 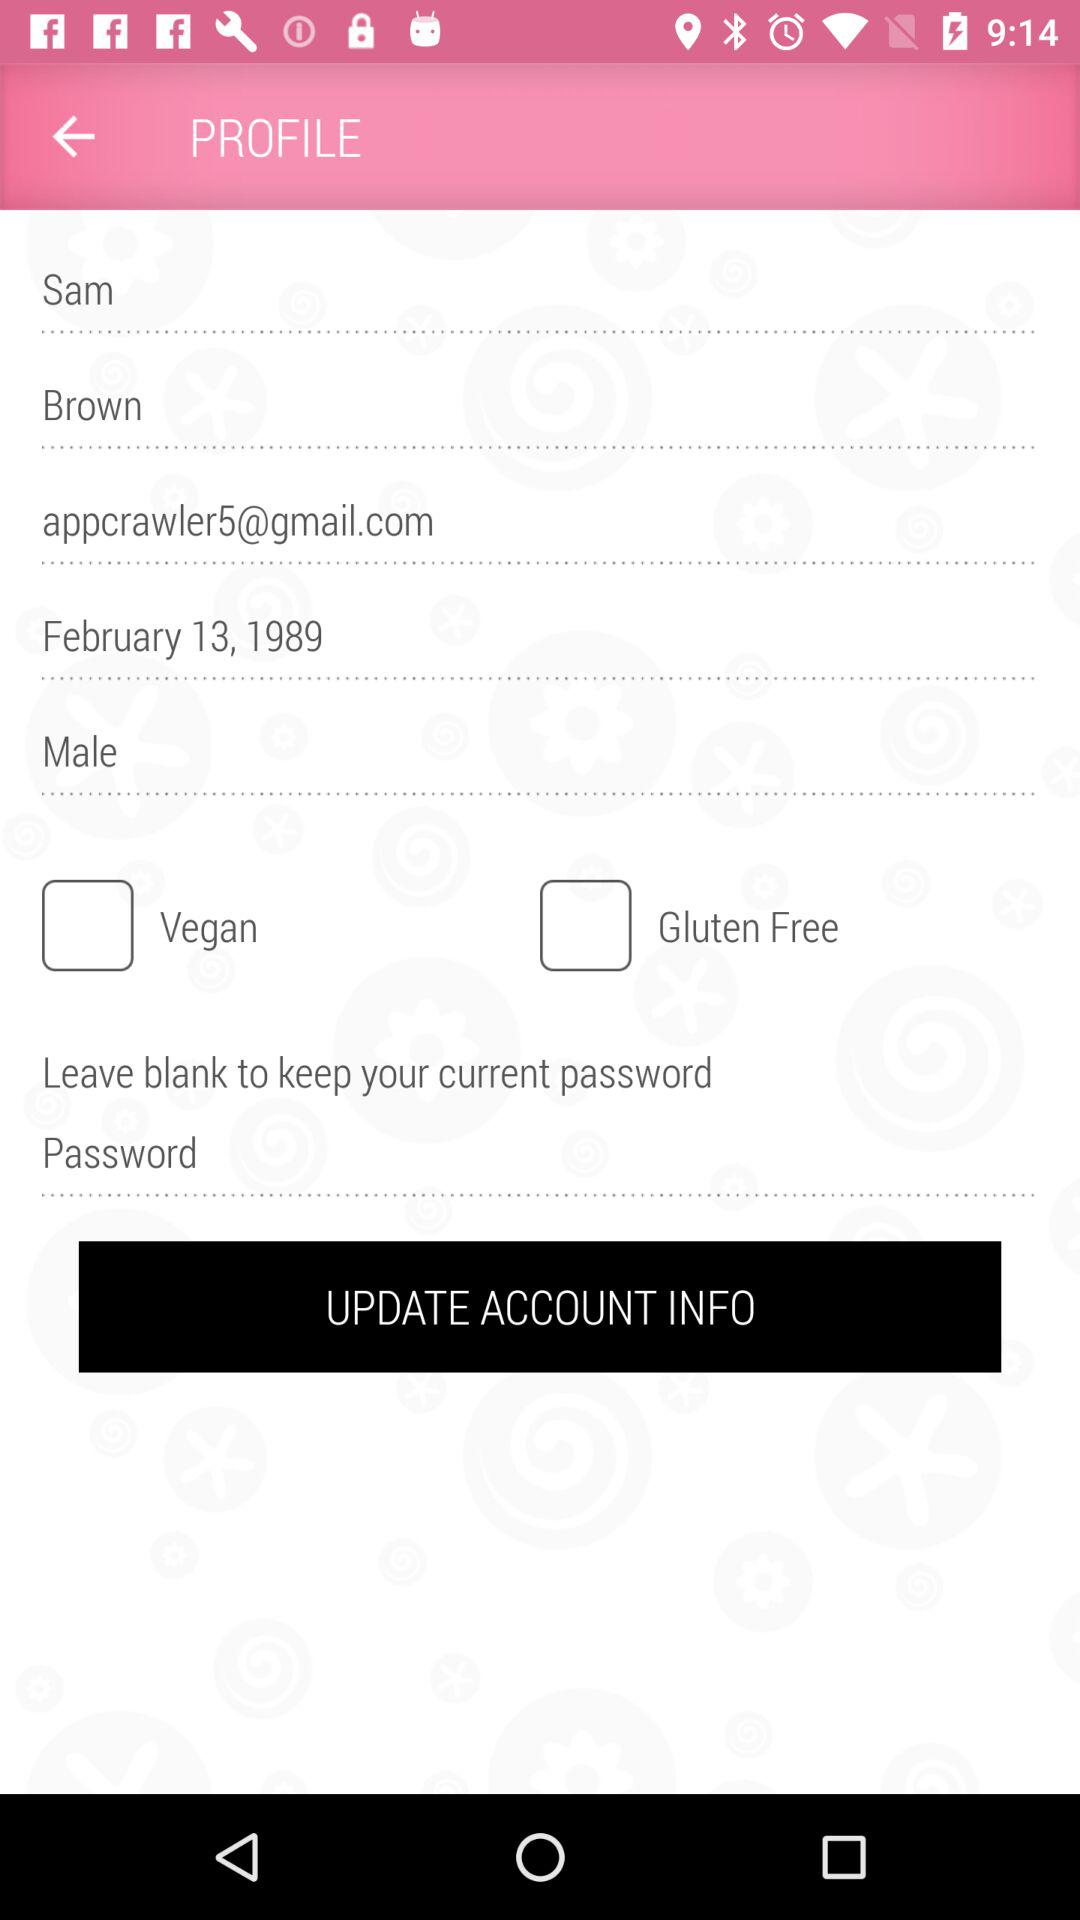 I want to click on click the item below the appcrawler5@gmail.com item, so click(x=540, y=644).